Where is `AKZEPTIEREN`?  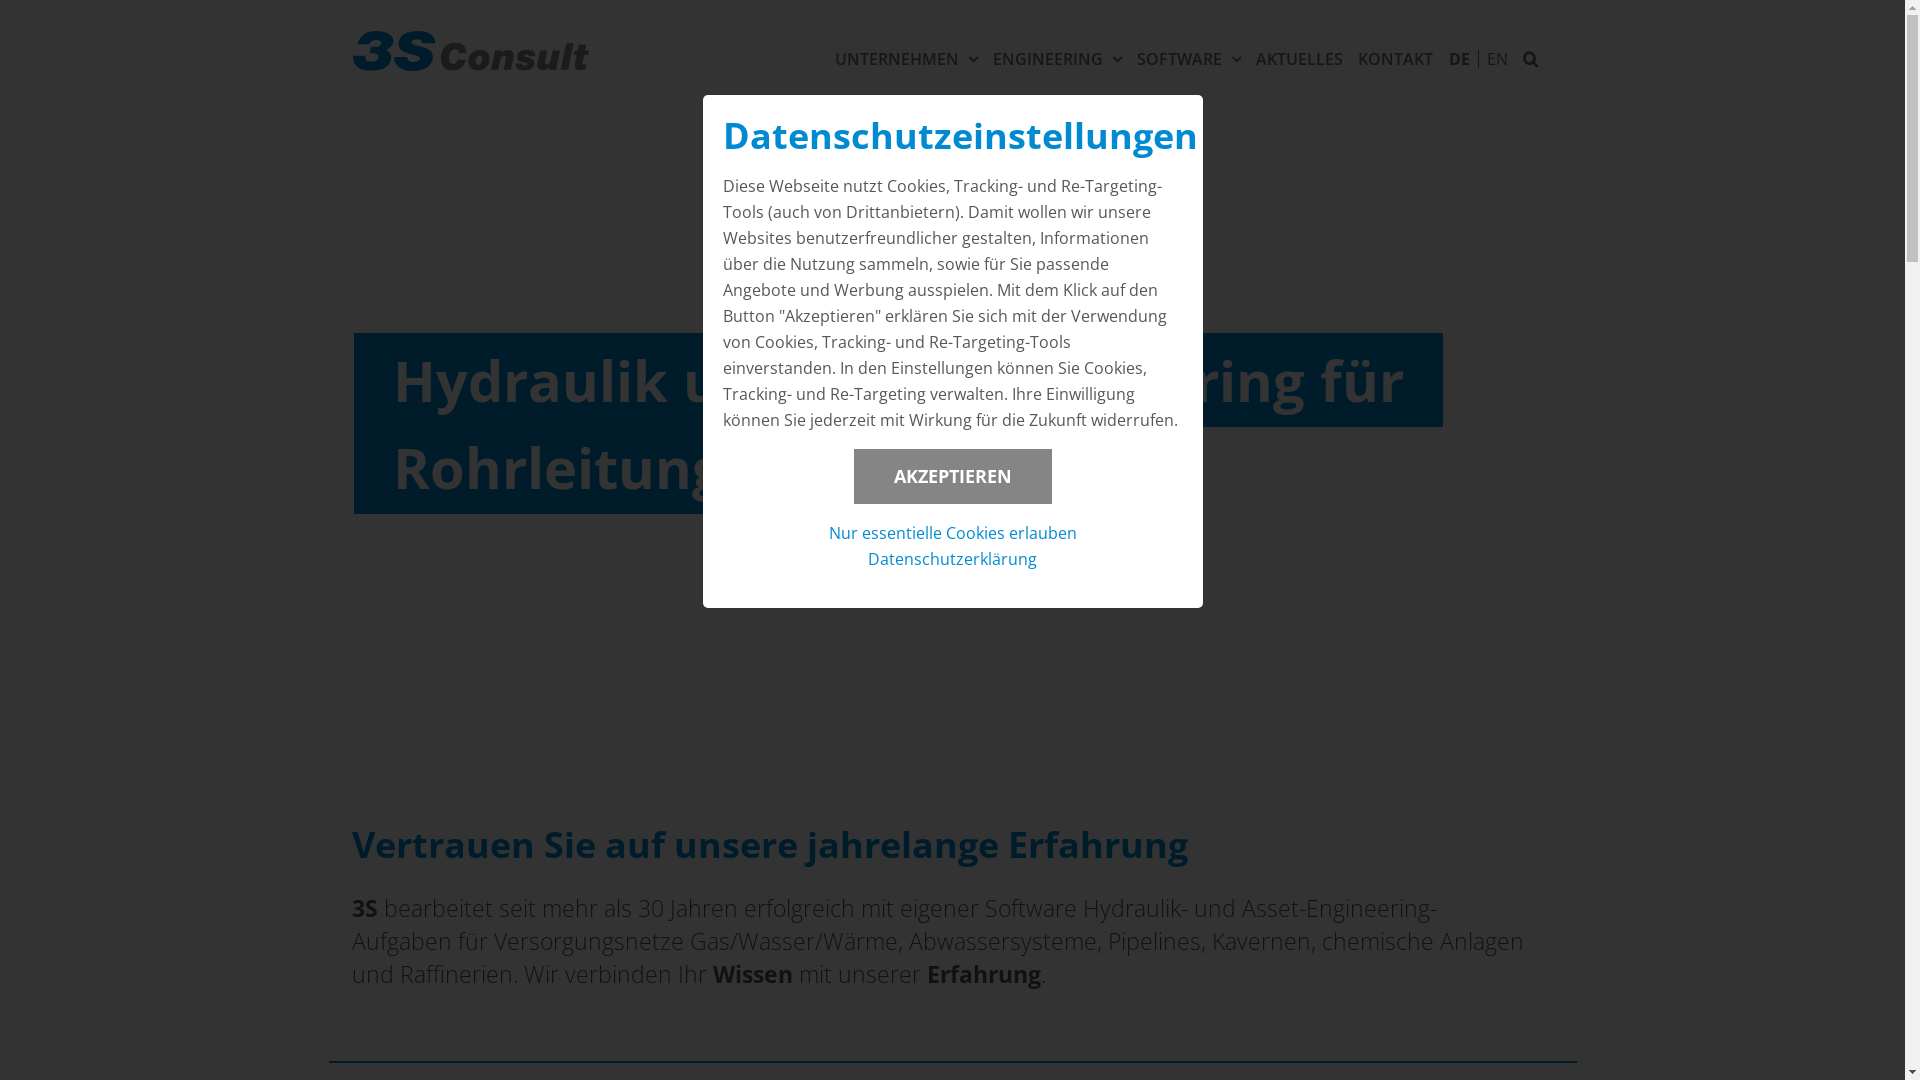
AKZEPTIEREN is located at coordinates (953, 476).